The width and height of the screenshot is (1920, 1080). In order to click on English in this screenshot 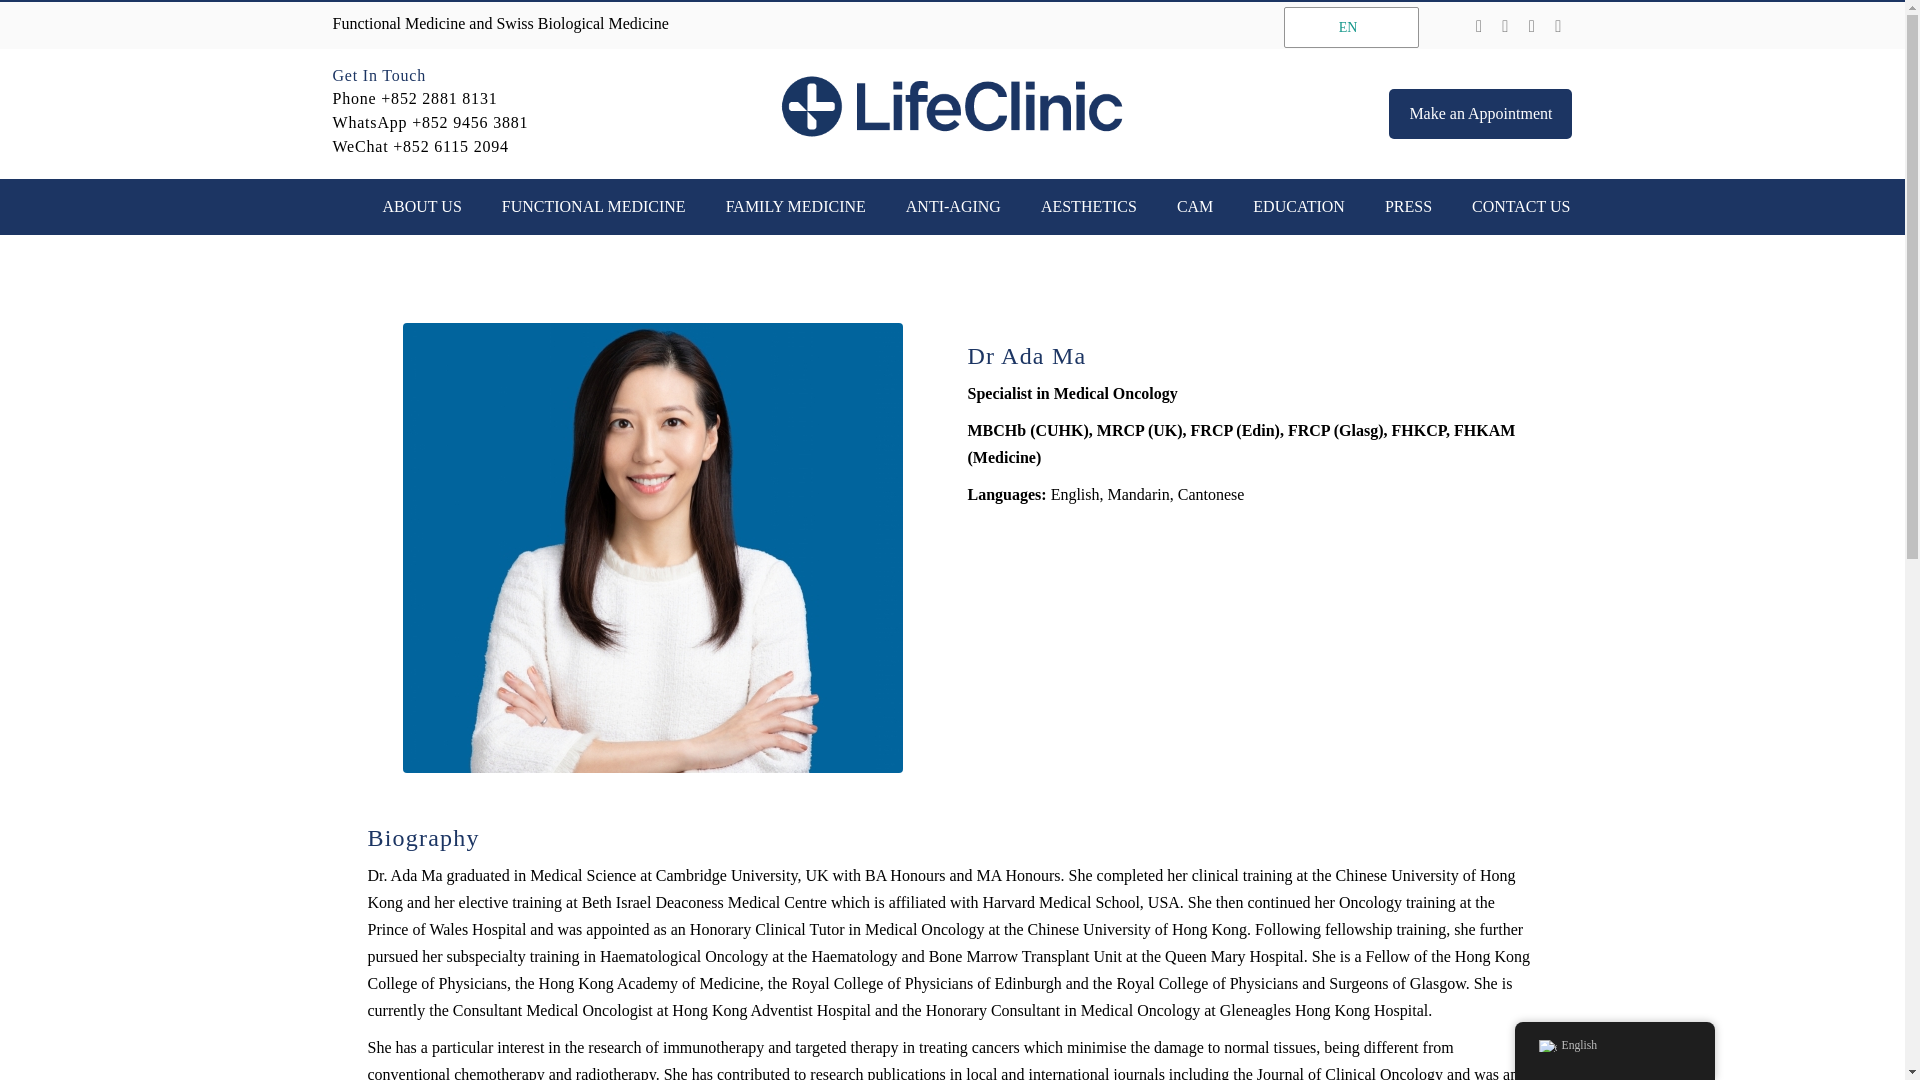, I will do `click(1347, 28)`.